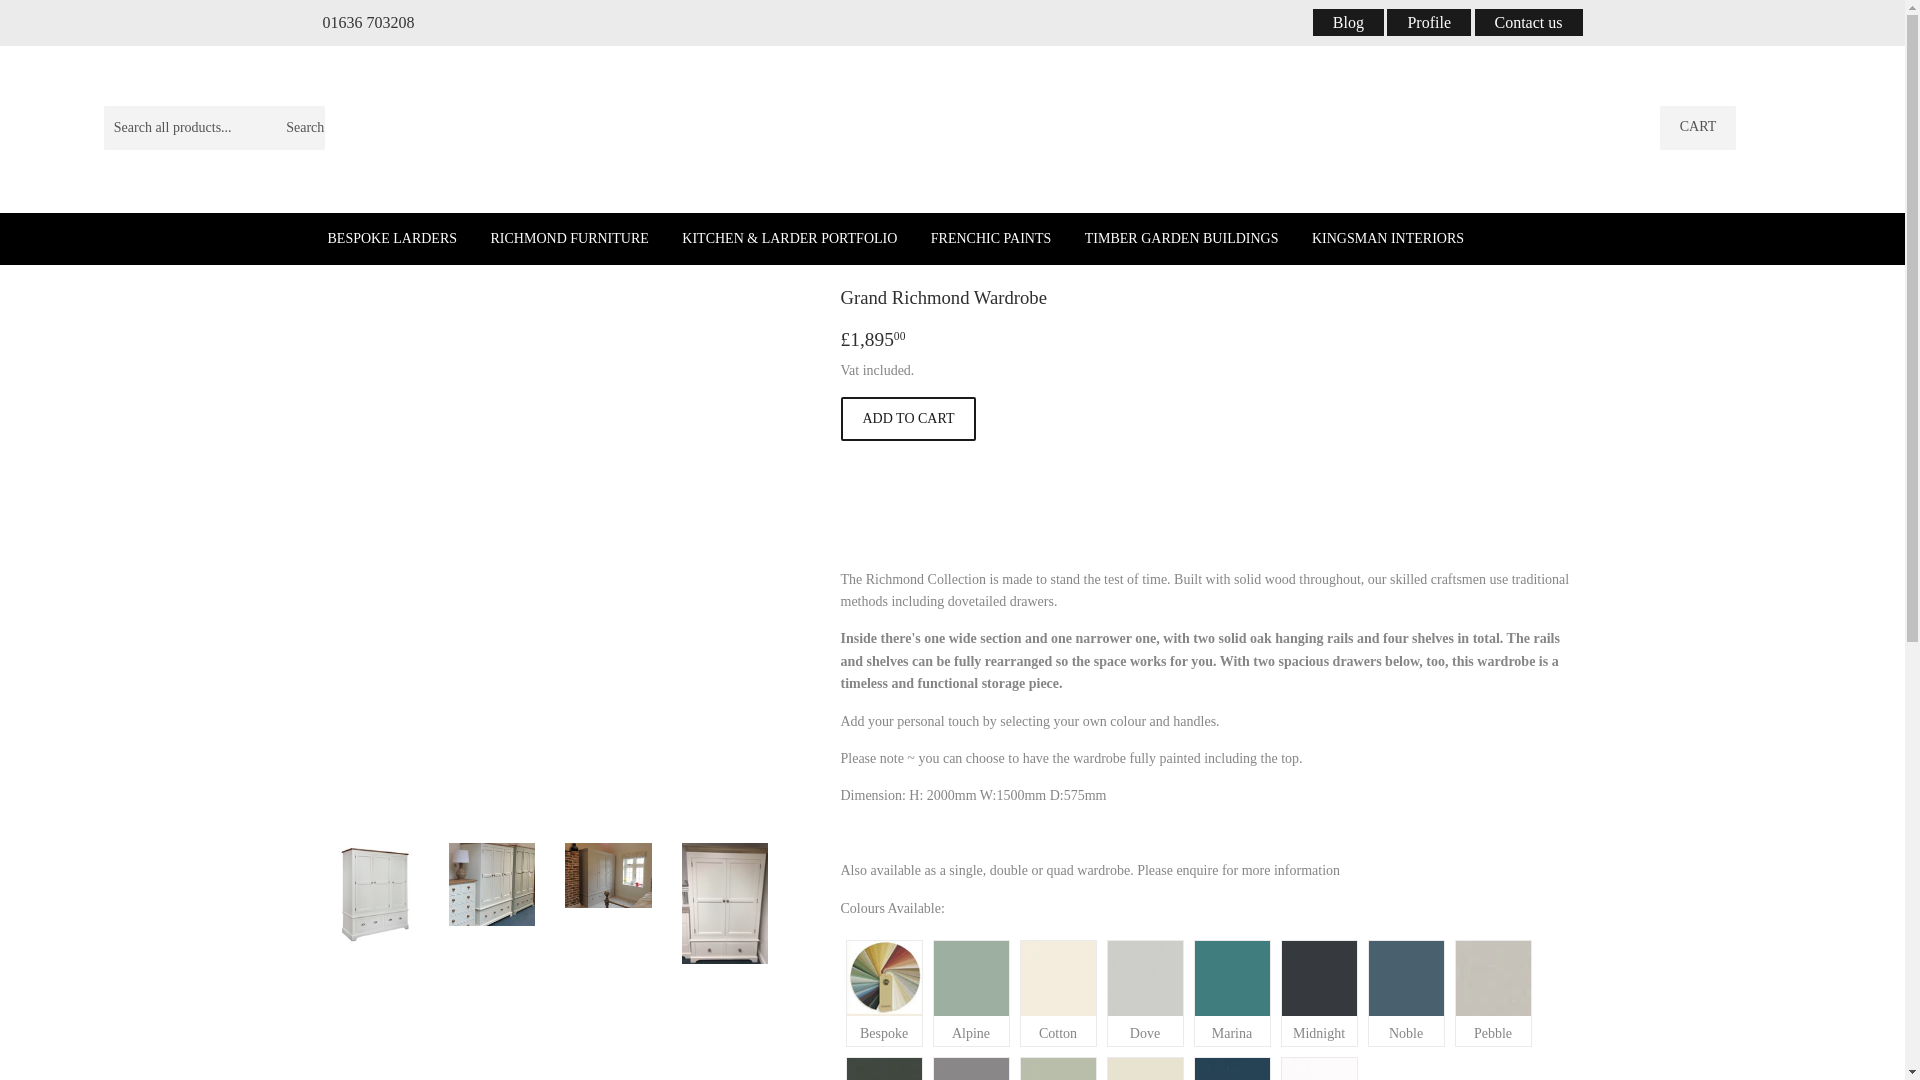 The width and height of the screenshot is (1920, 1080). What do you see at coordinates (1182, 238) in the screenshot?
I see `TIMBER GARDEN BUILDINGS` at bounding box center [1182, 238].